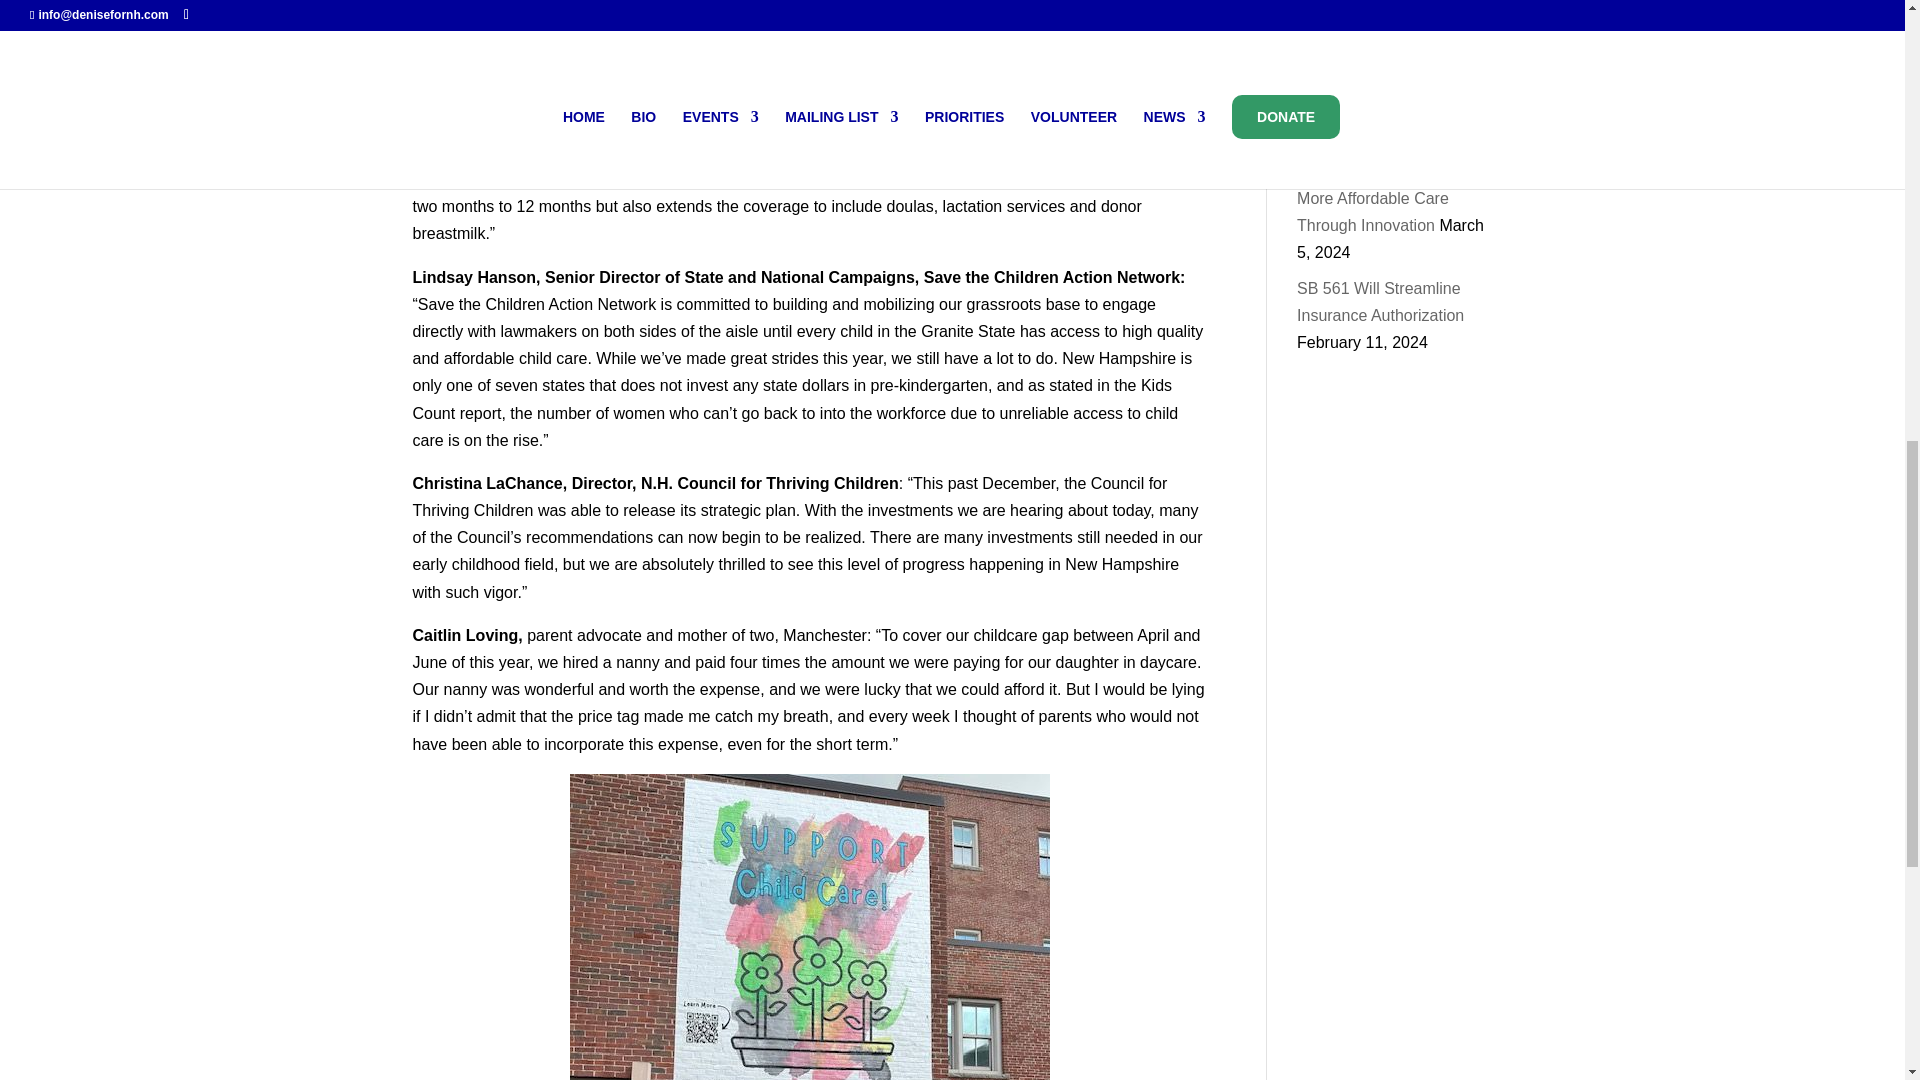  What do you see at coordinates (1384, 94) in the screenshot?
I see `Ricciardi Wins Award for Water Legislation` at bounding box center [1384, 94].